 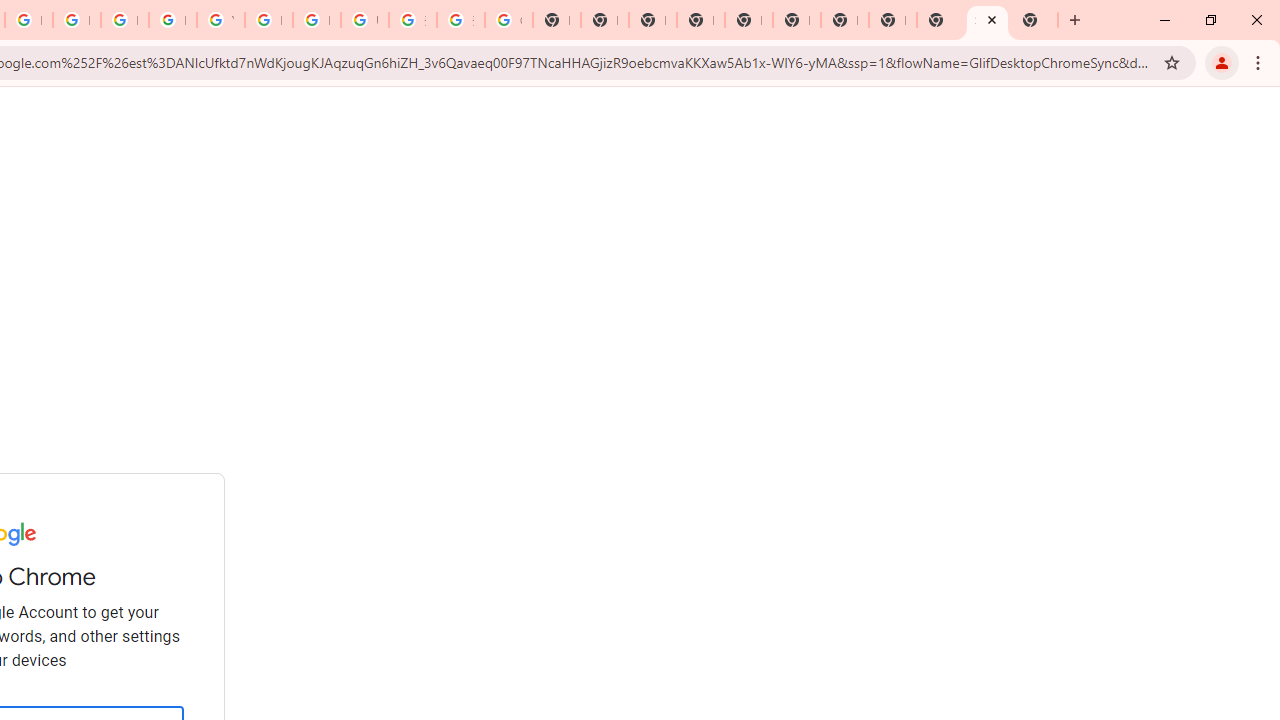 I want to click on YouTube, so click(x=220, y=20).